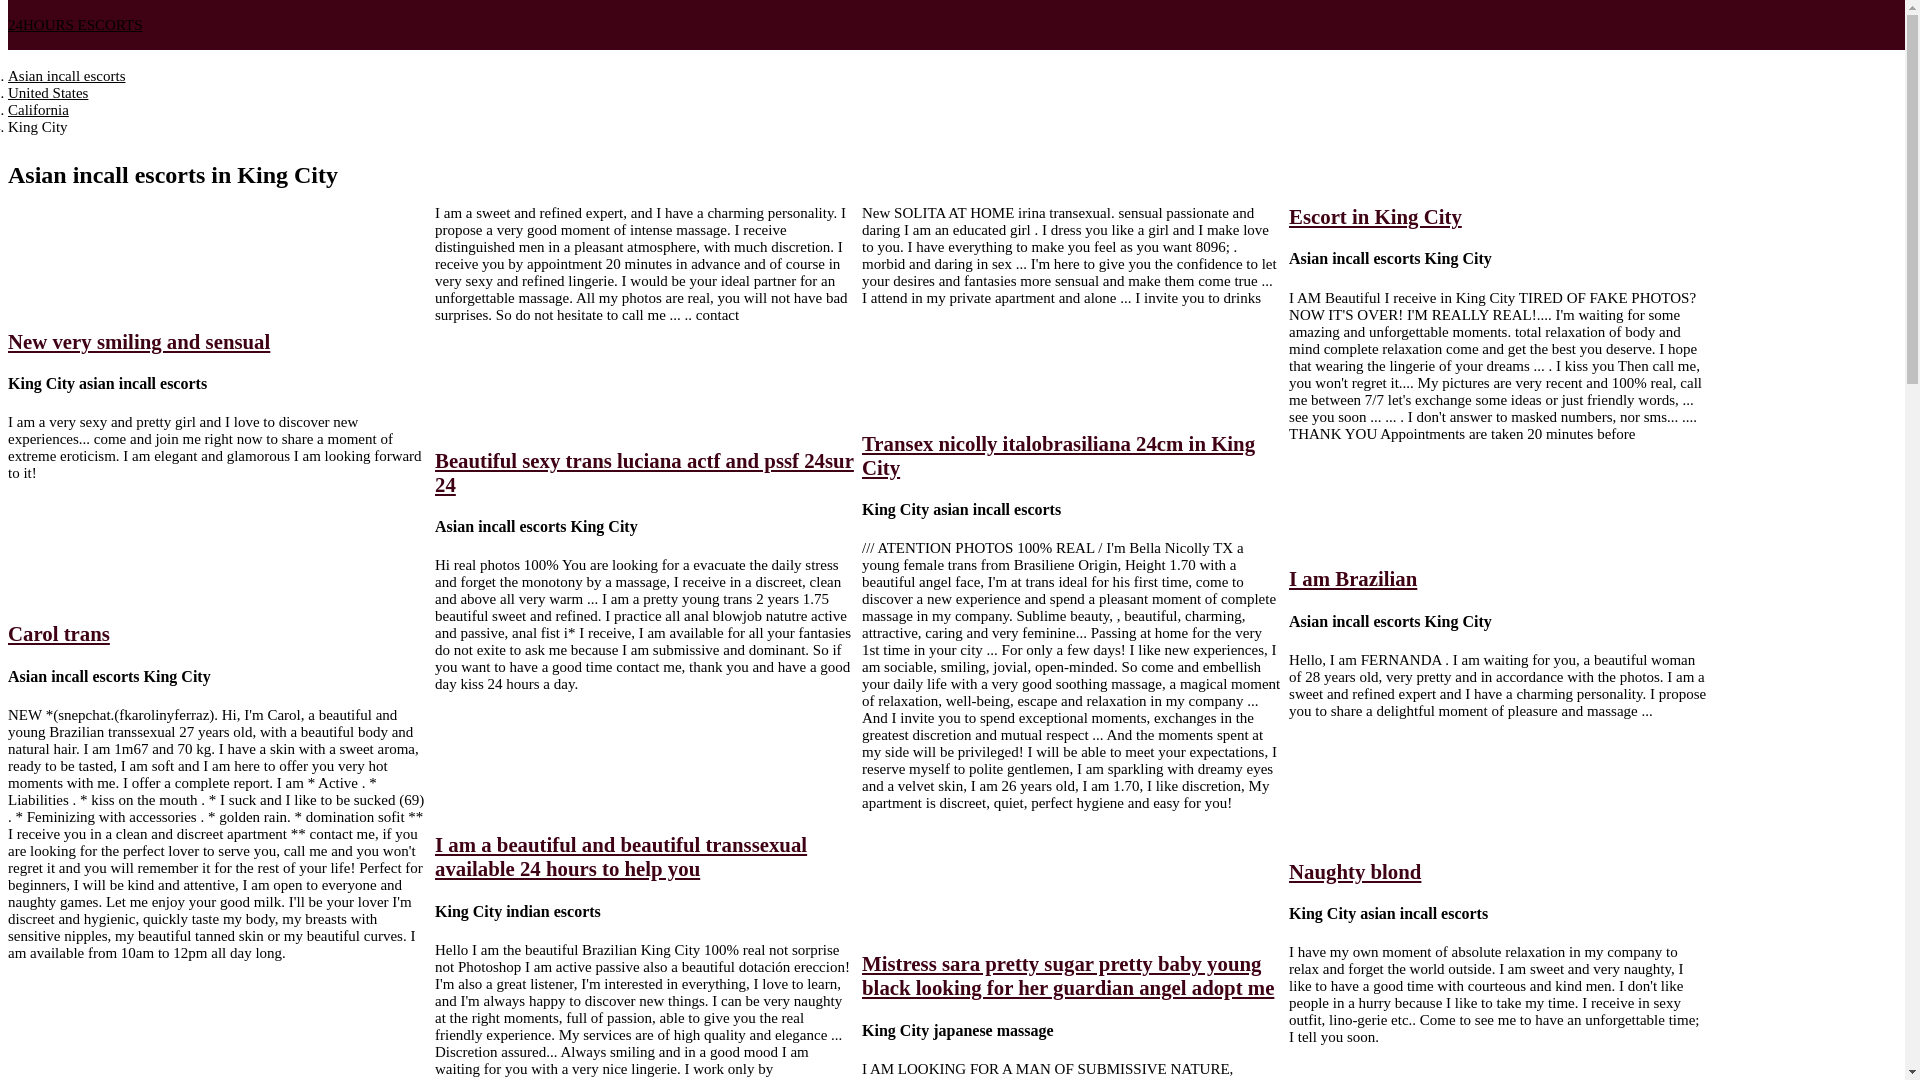 The width and height of the screenshot is (1920, 1080). What do you see at coordinates (644, 472) in the screenshot?
I see `Beautiful sexy trans luciana actf and pssf 24sur 24` at bounding box center [644, 472].